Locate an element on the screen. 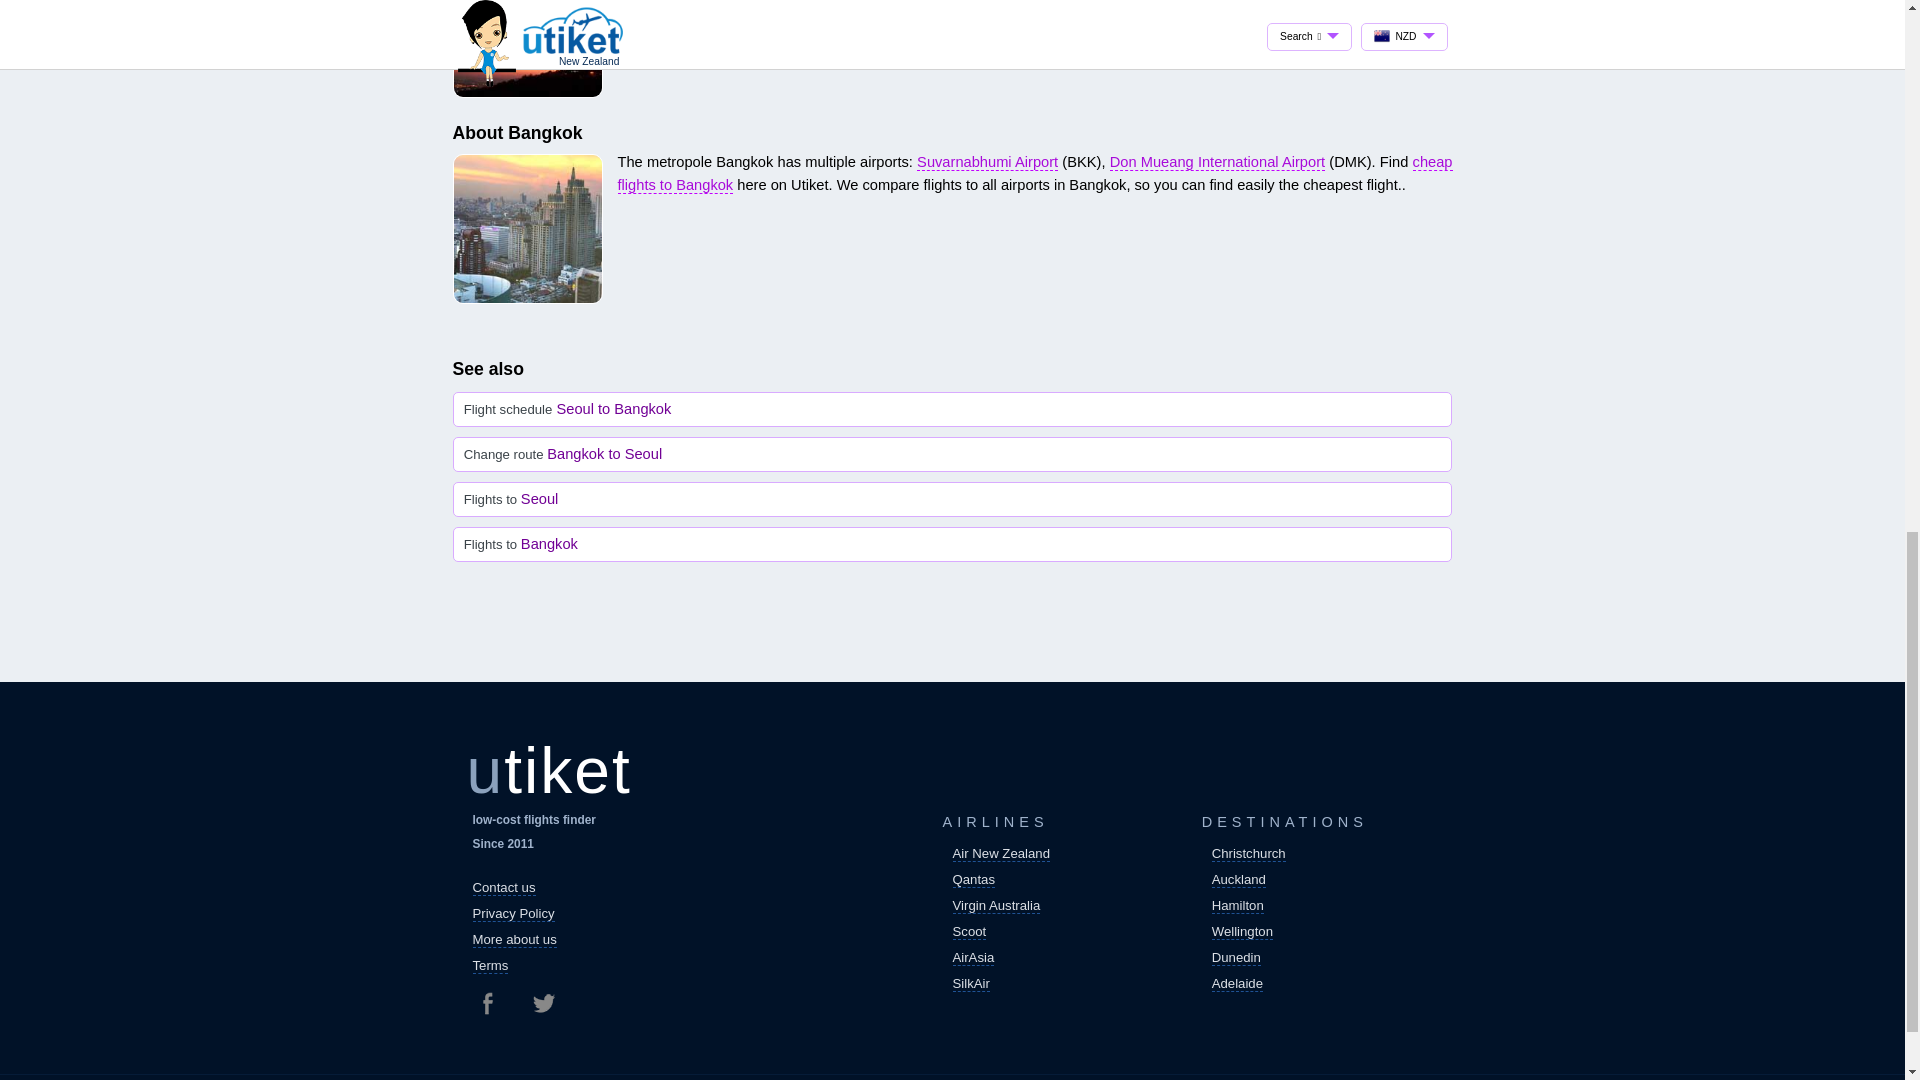  Suvarnabhumi Airport is located at coordinates (987, 162).